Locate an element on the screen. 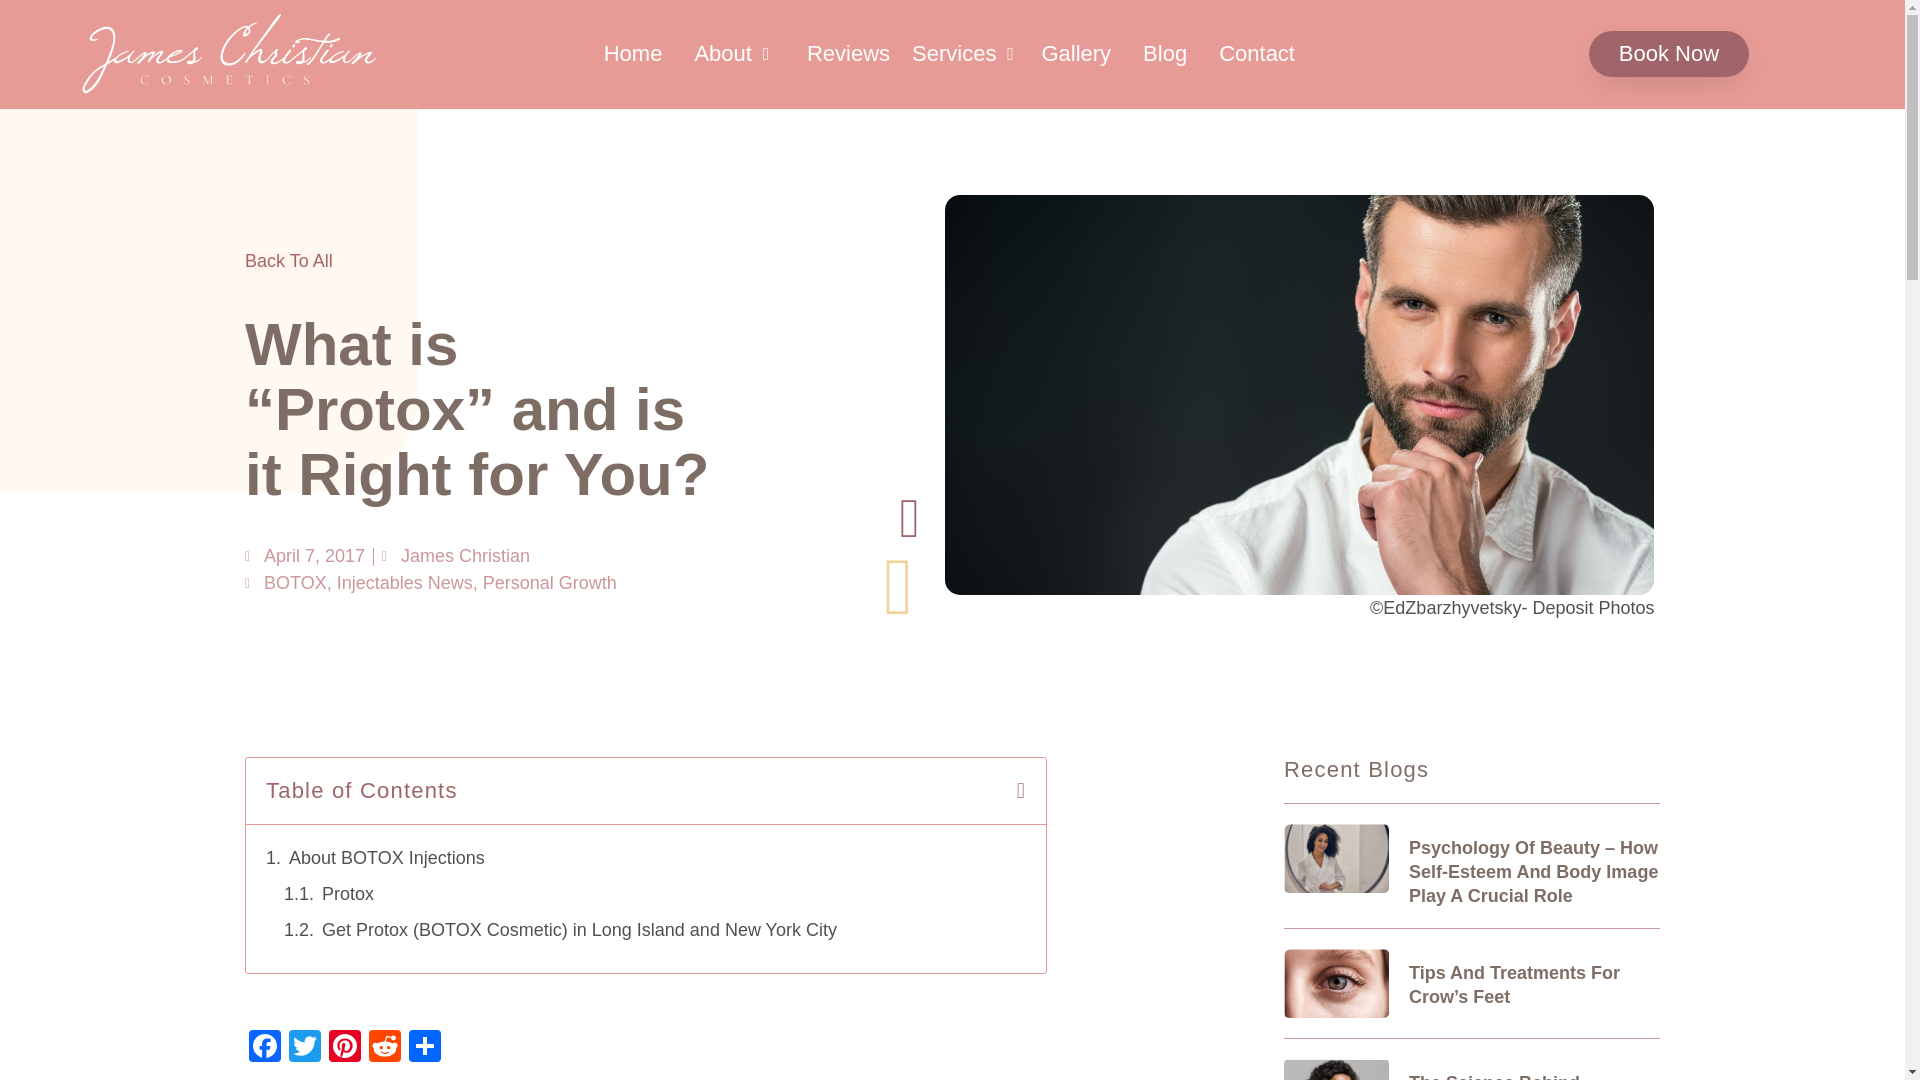 Image resolution: width=1920 pixels, height=1080 pixels. About is located at coordinates (722, 54).